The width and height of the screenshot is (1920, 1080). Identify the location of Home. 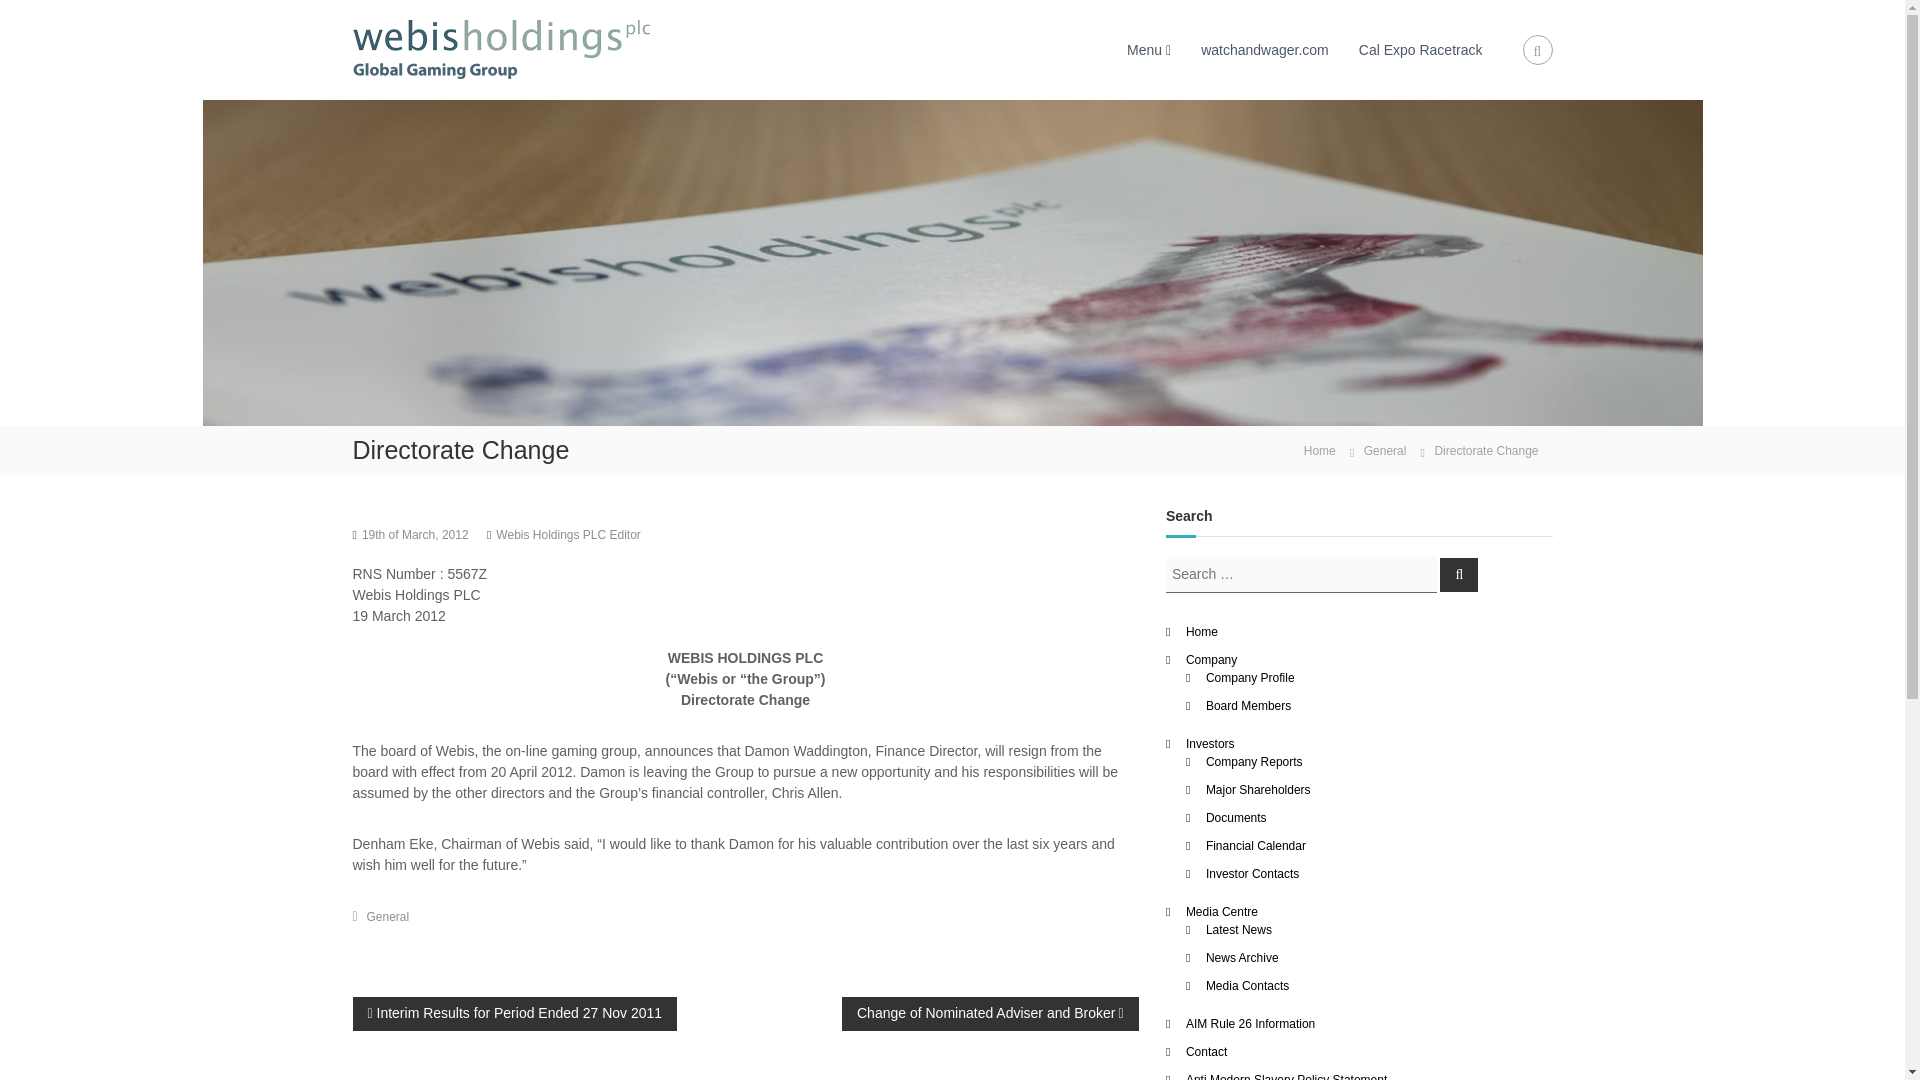
(1202, 631).